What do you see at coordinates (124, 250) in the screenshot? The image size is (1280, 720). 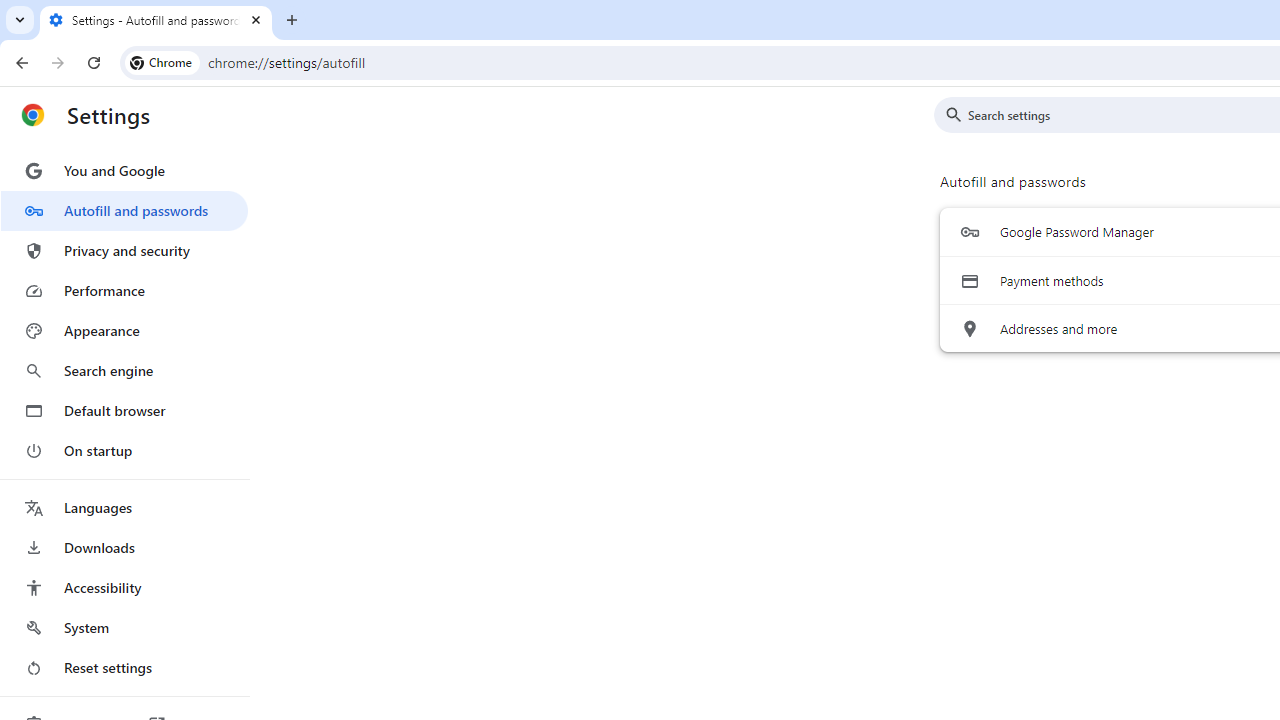 I see `Privacy and security` at bounding box center [124, 250].